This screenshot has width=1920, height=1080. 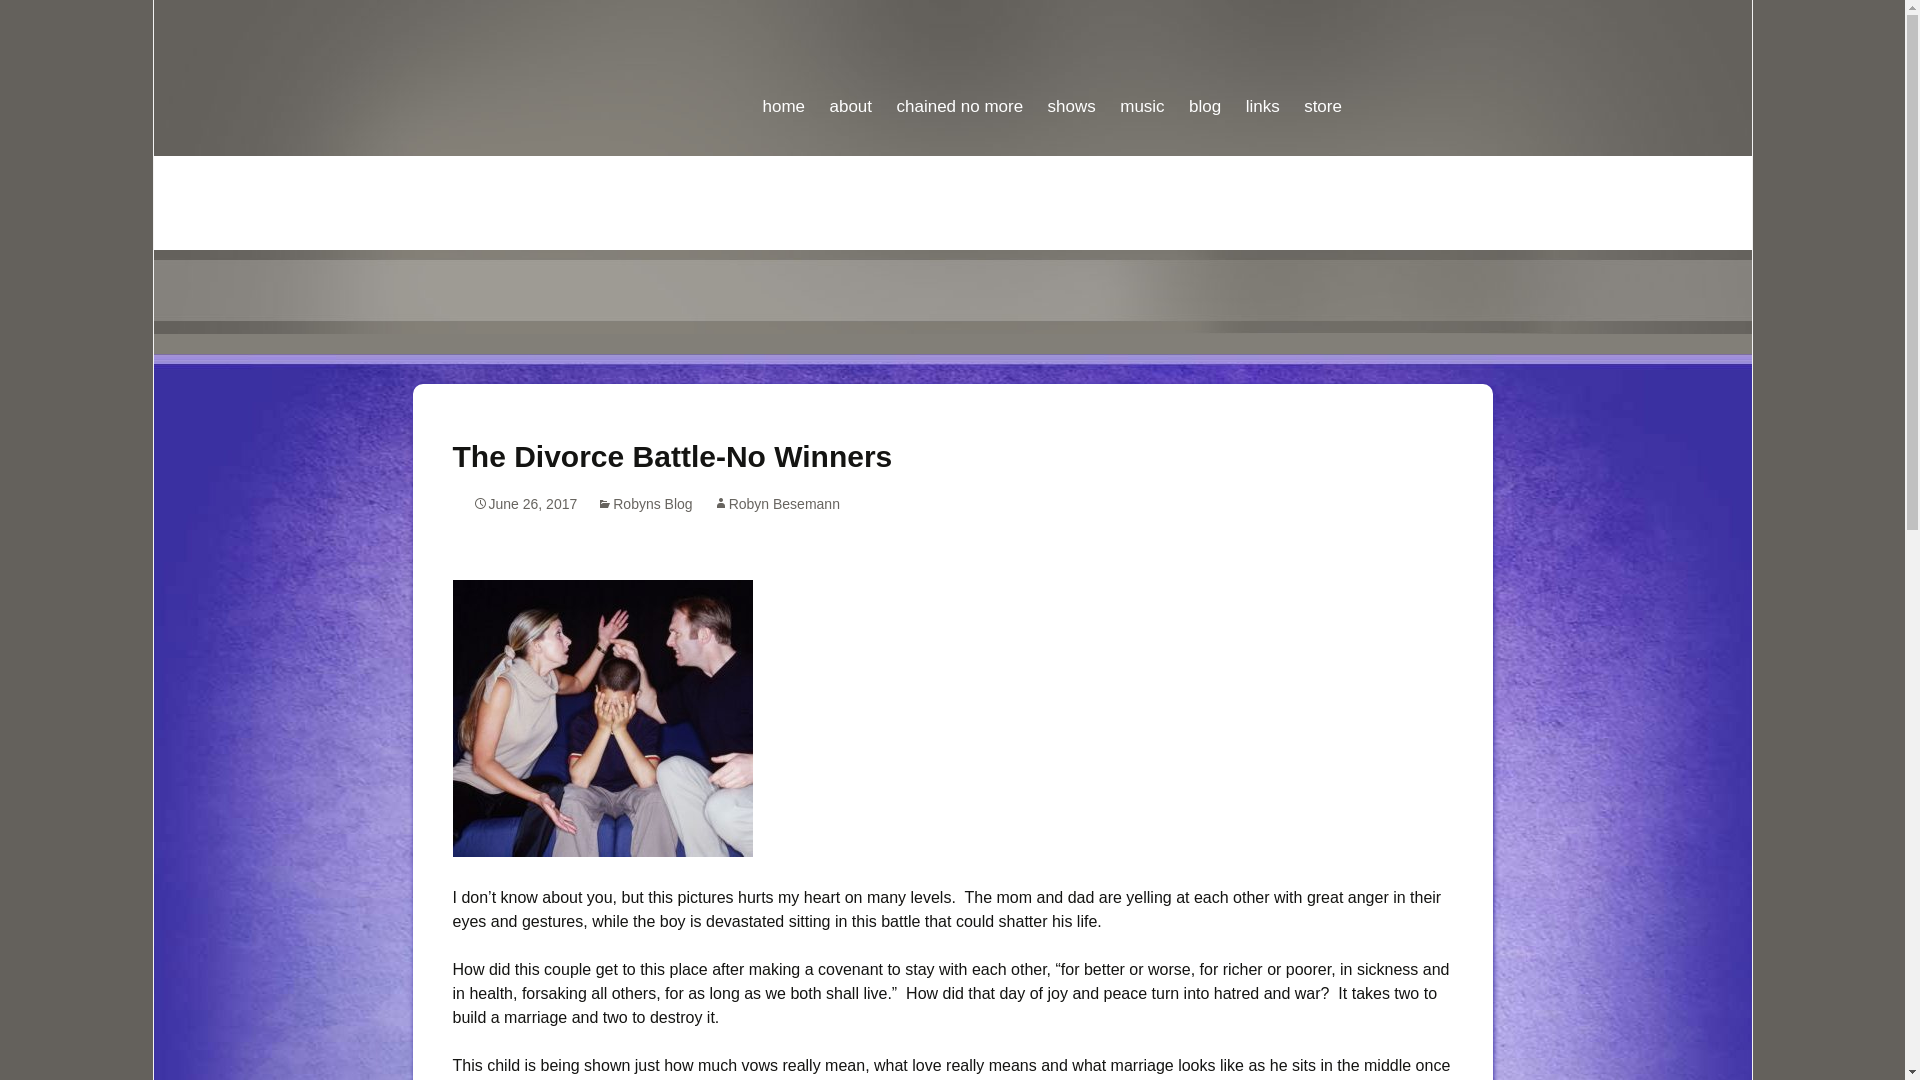 I want to click on View all posts by Robyn Besemann, so click(x=776, y=503).